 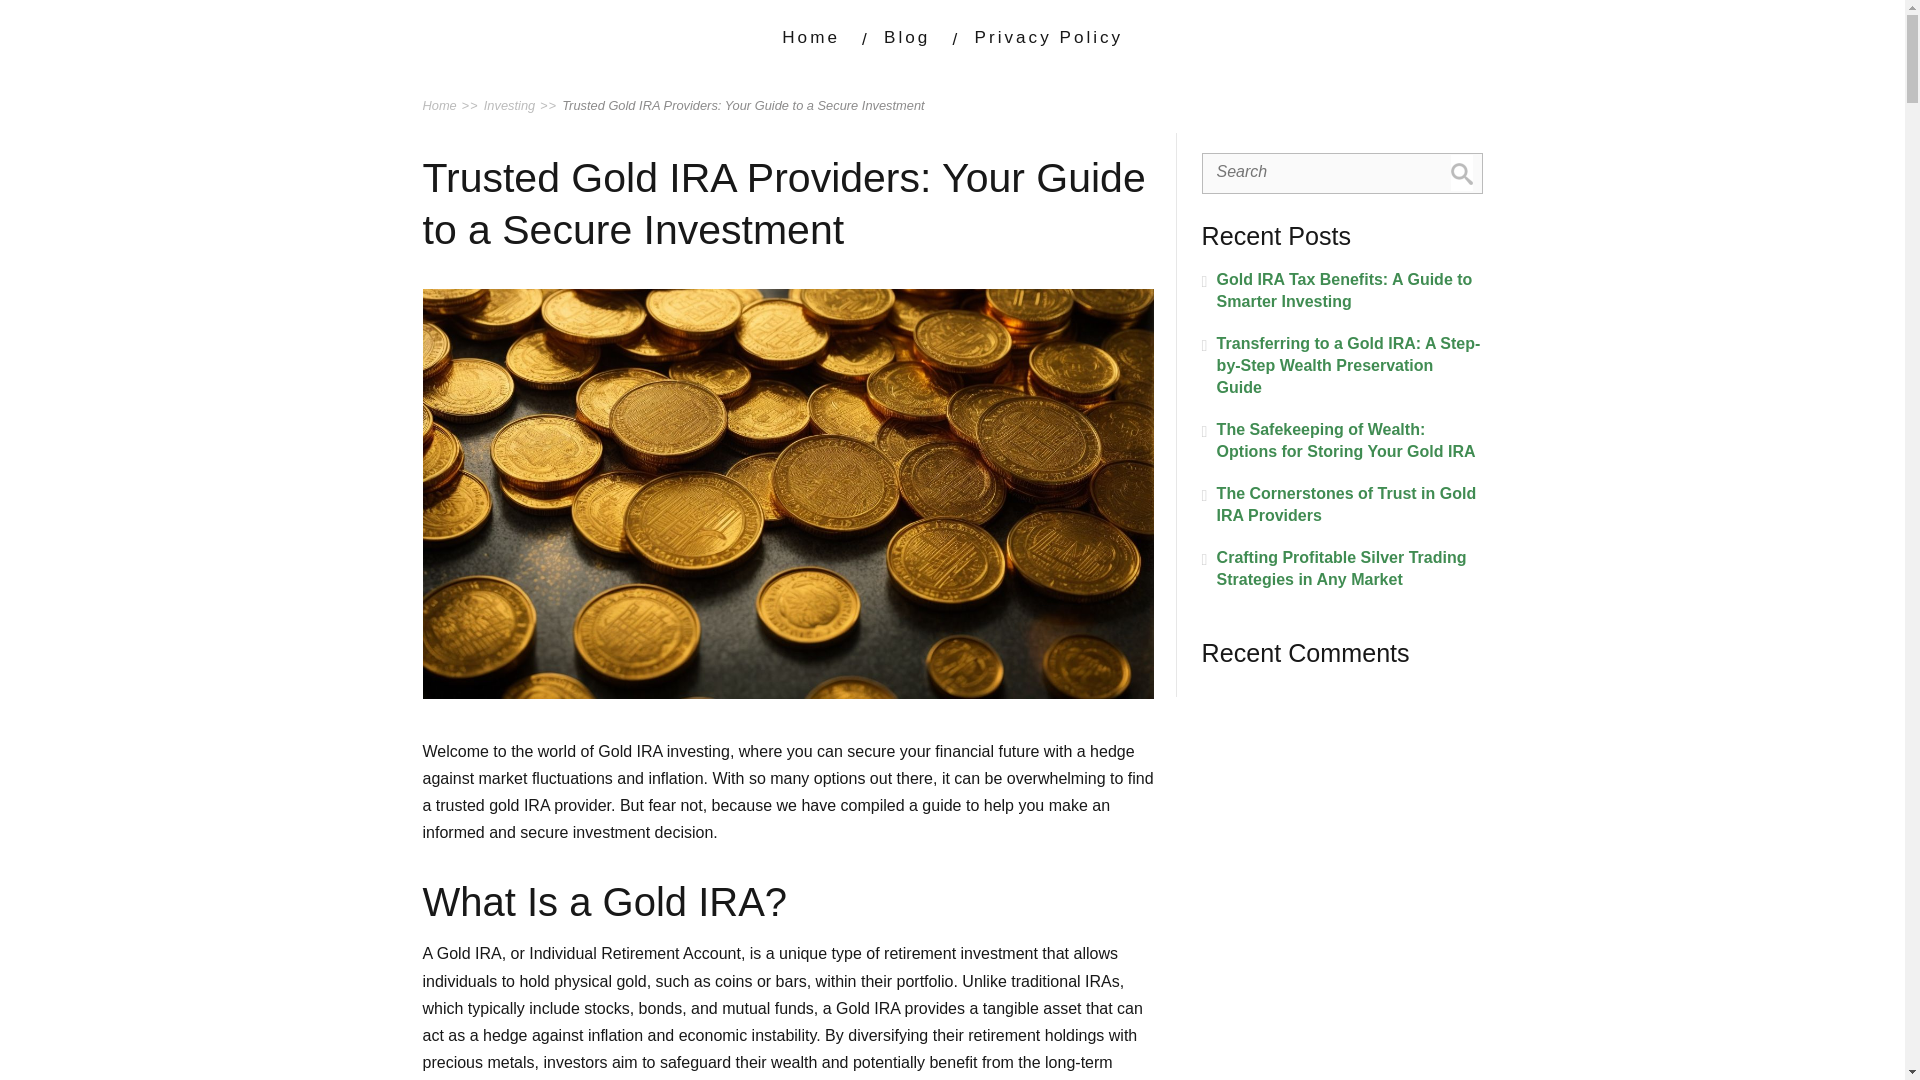 I want to click on Gold IRA Tax Benefits: A Guide to Smarter Investing, so click(x=1342, y=290).